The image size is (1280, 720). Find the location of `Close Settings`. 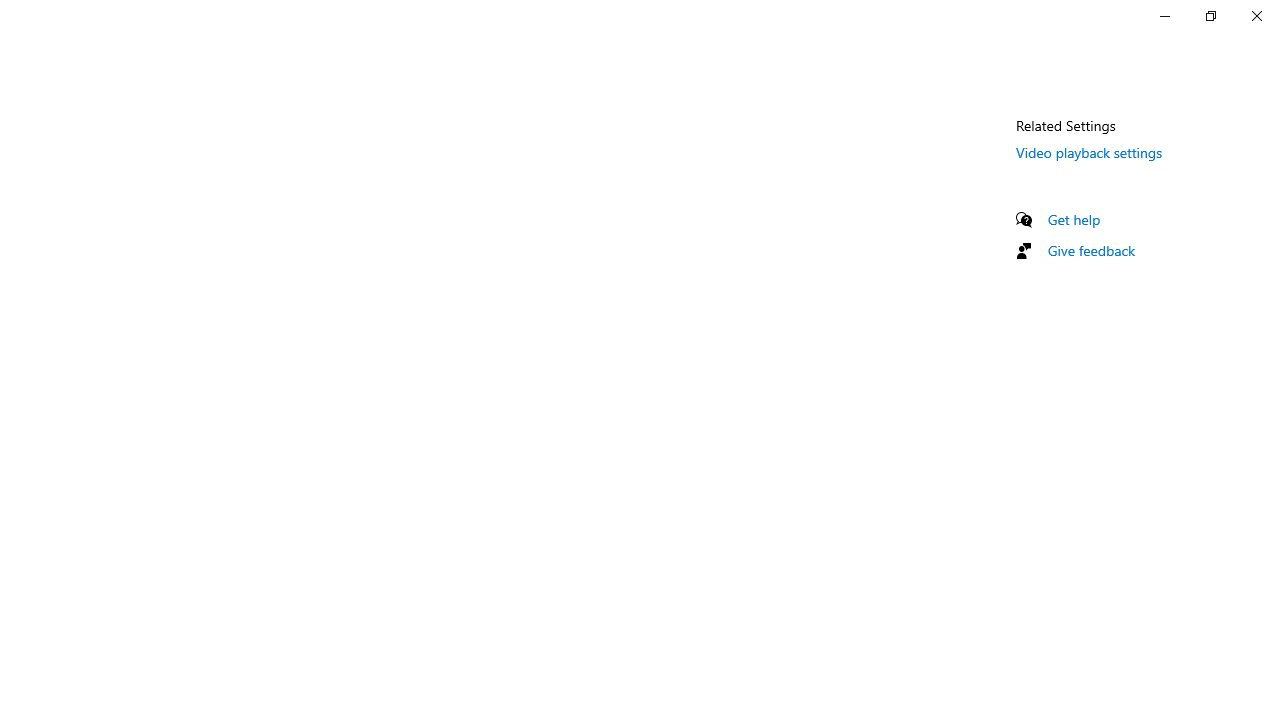

Close Settings is located at coordinates (1256, 16).